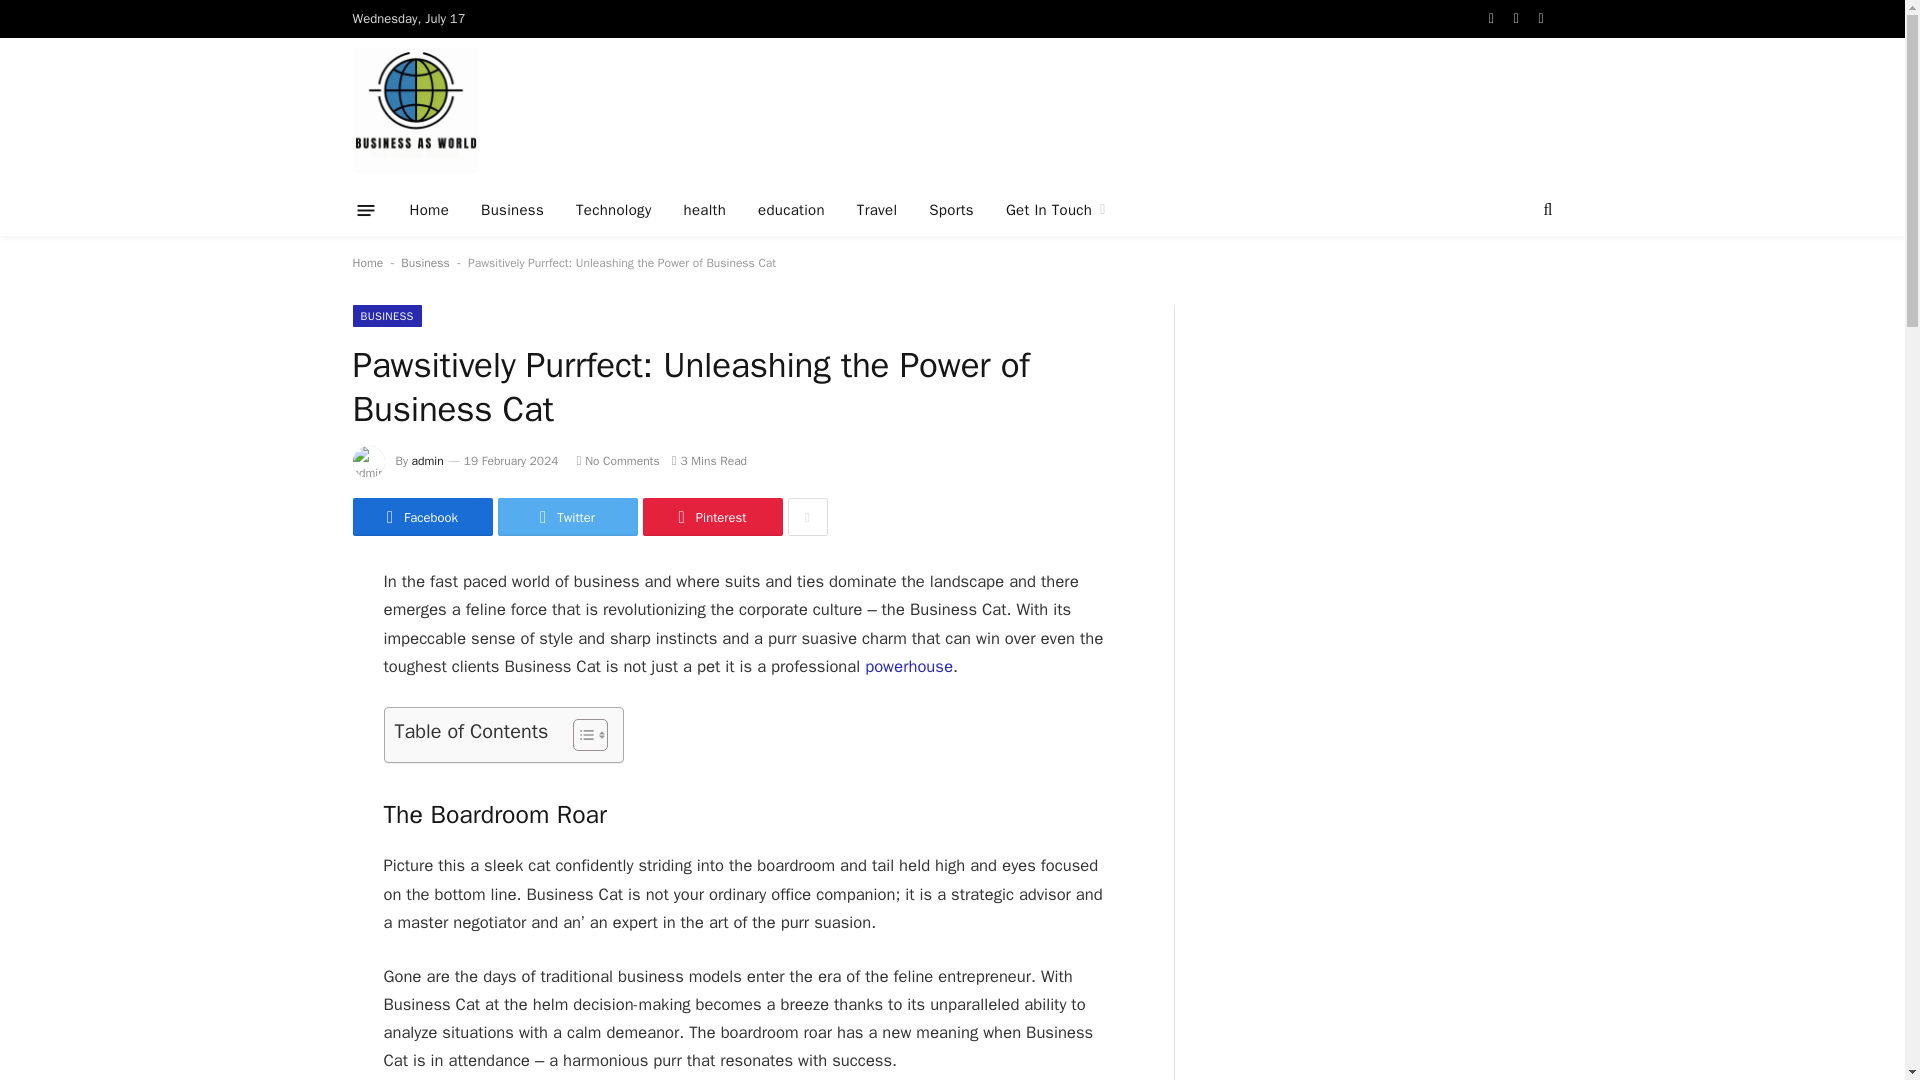 The width and height of the screenshot is (1920, 1080). I want to click on Home, so click(430, 210).